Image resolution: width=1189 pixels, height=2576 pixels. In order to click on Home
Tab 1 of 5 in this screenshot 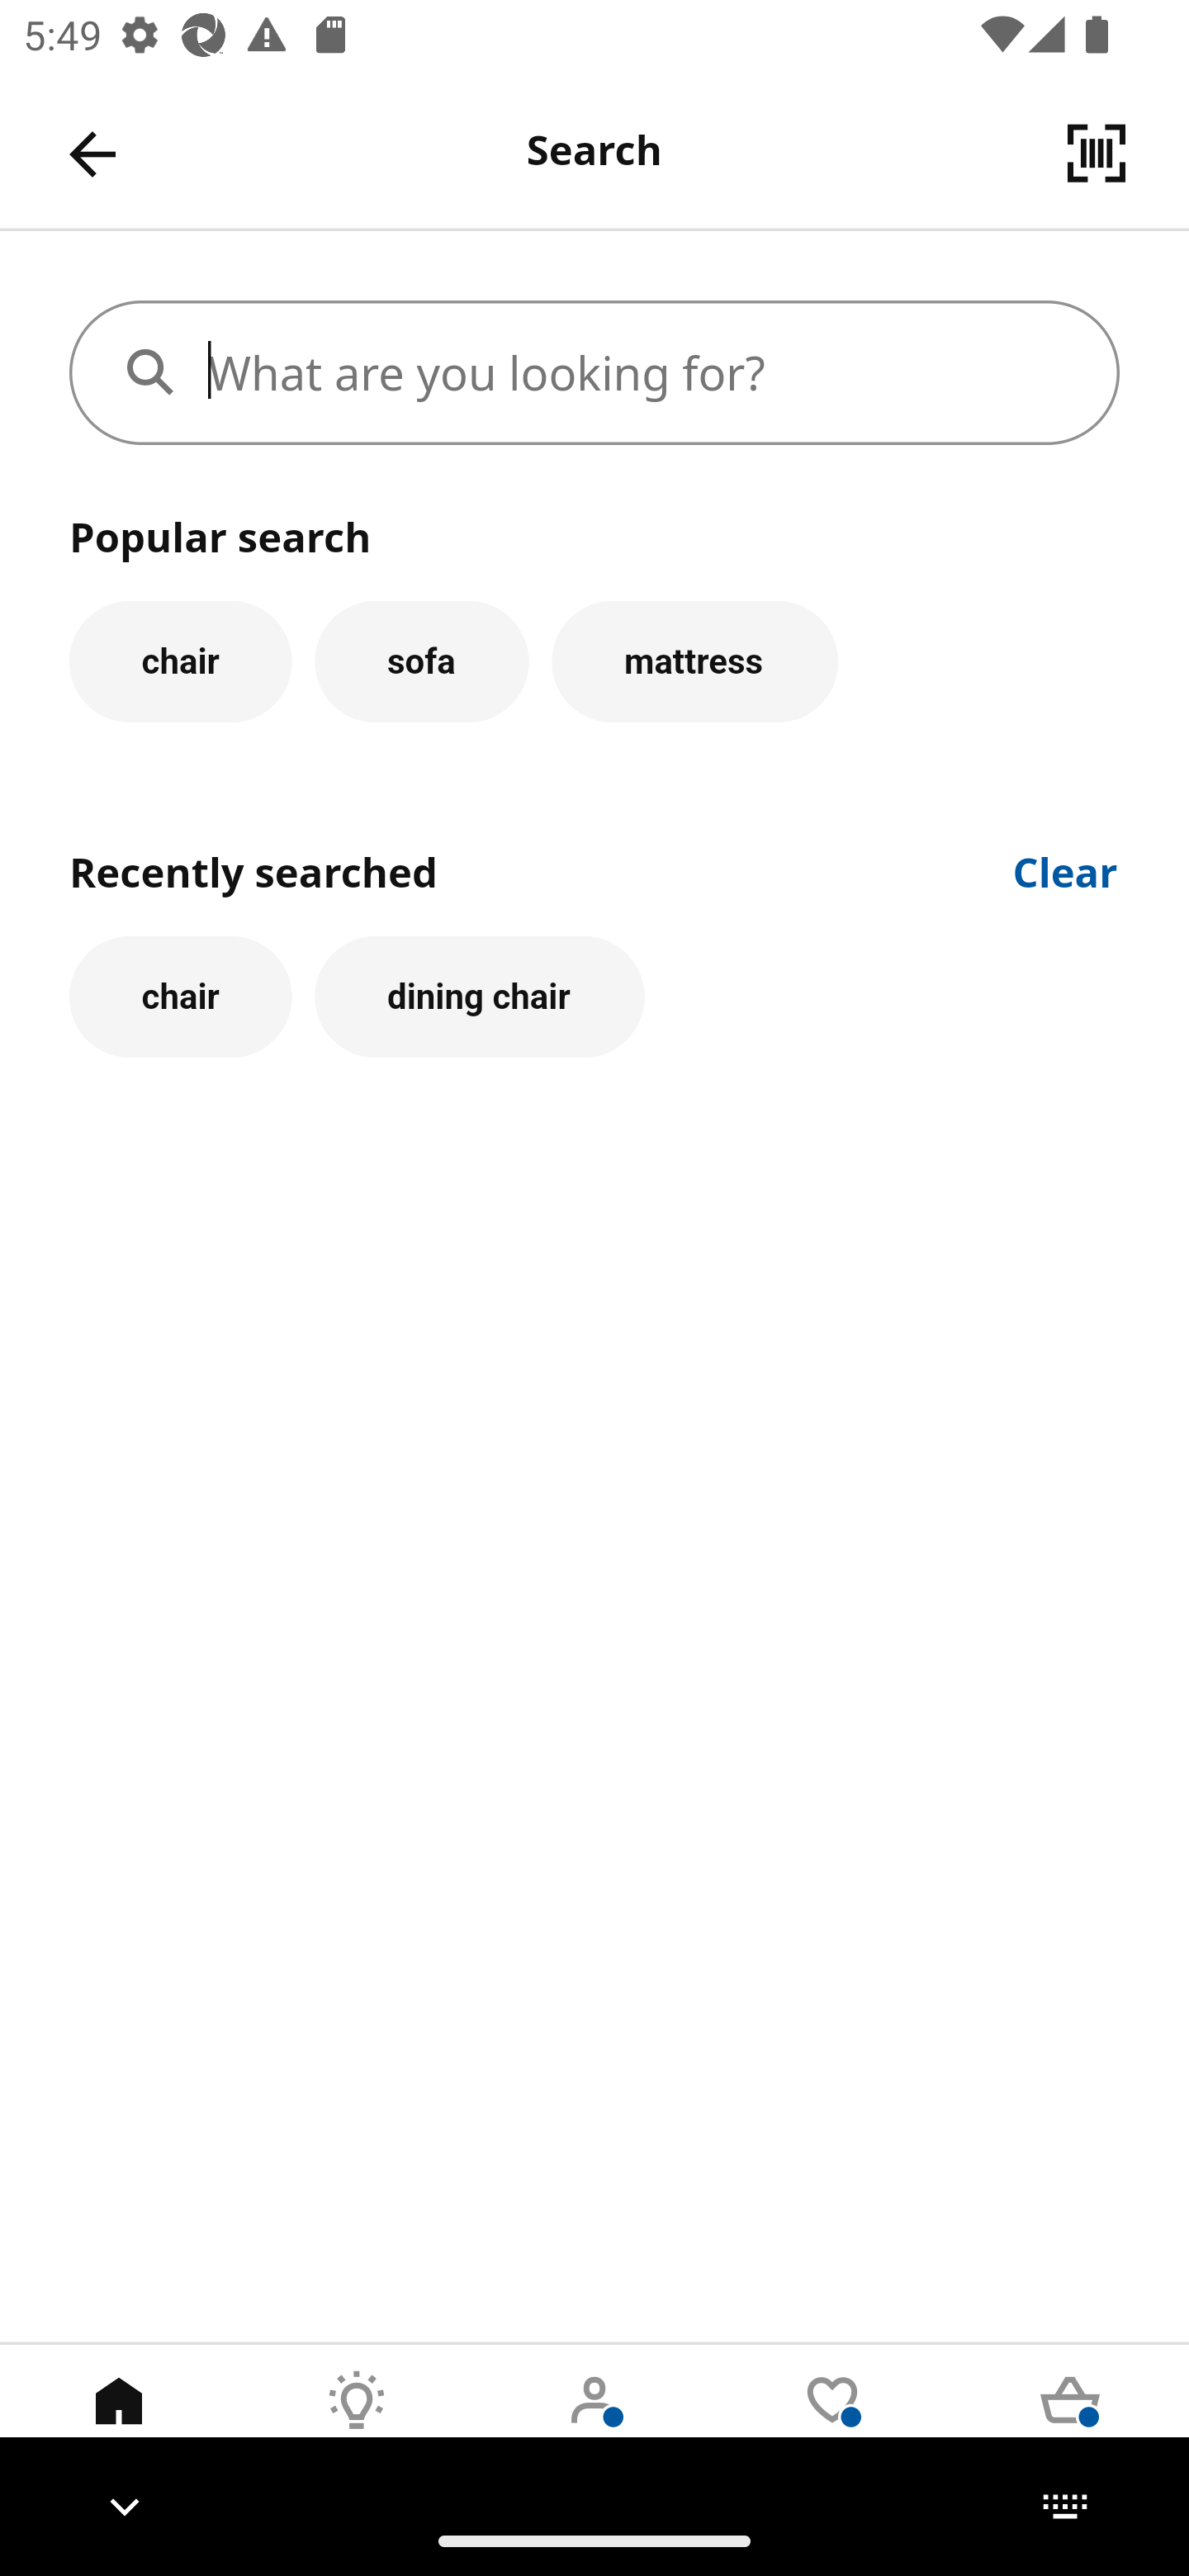, I will do `click(119, 2425)`.